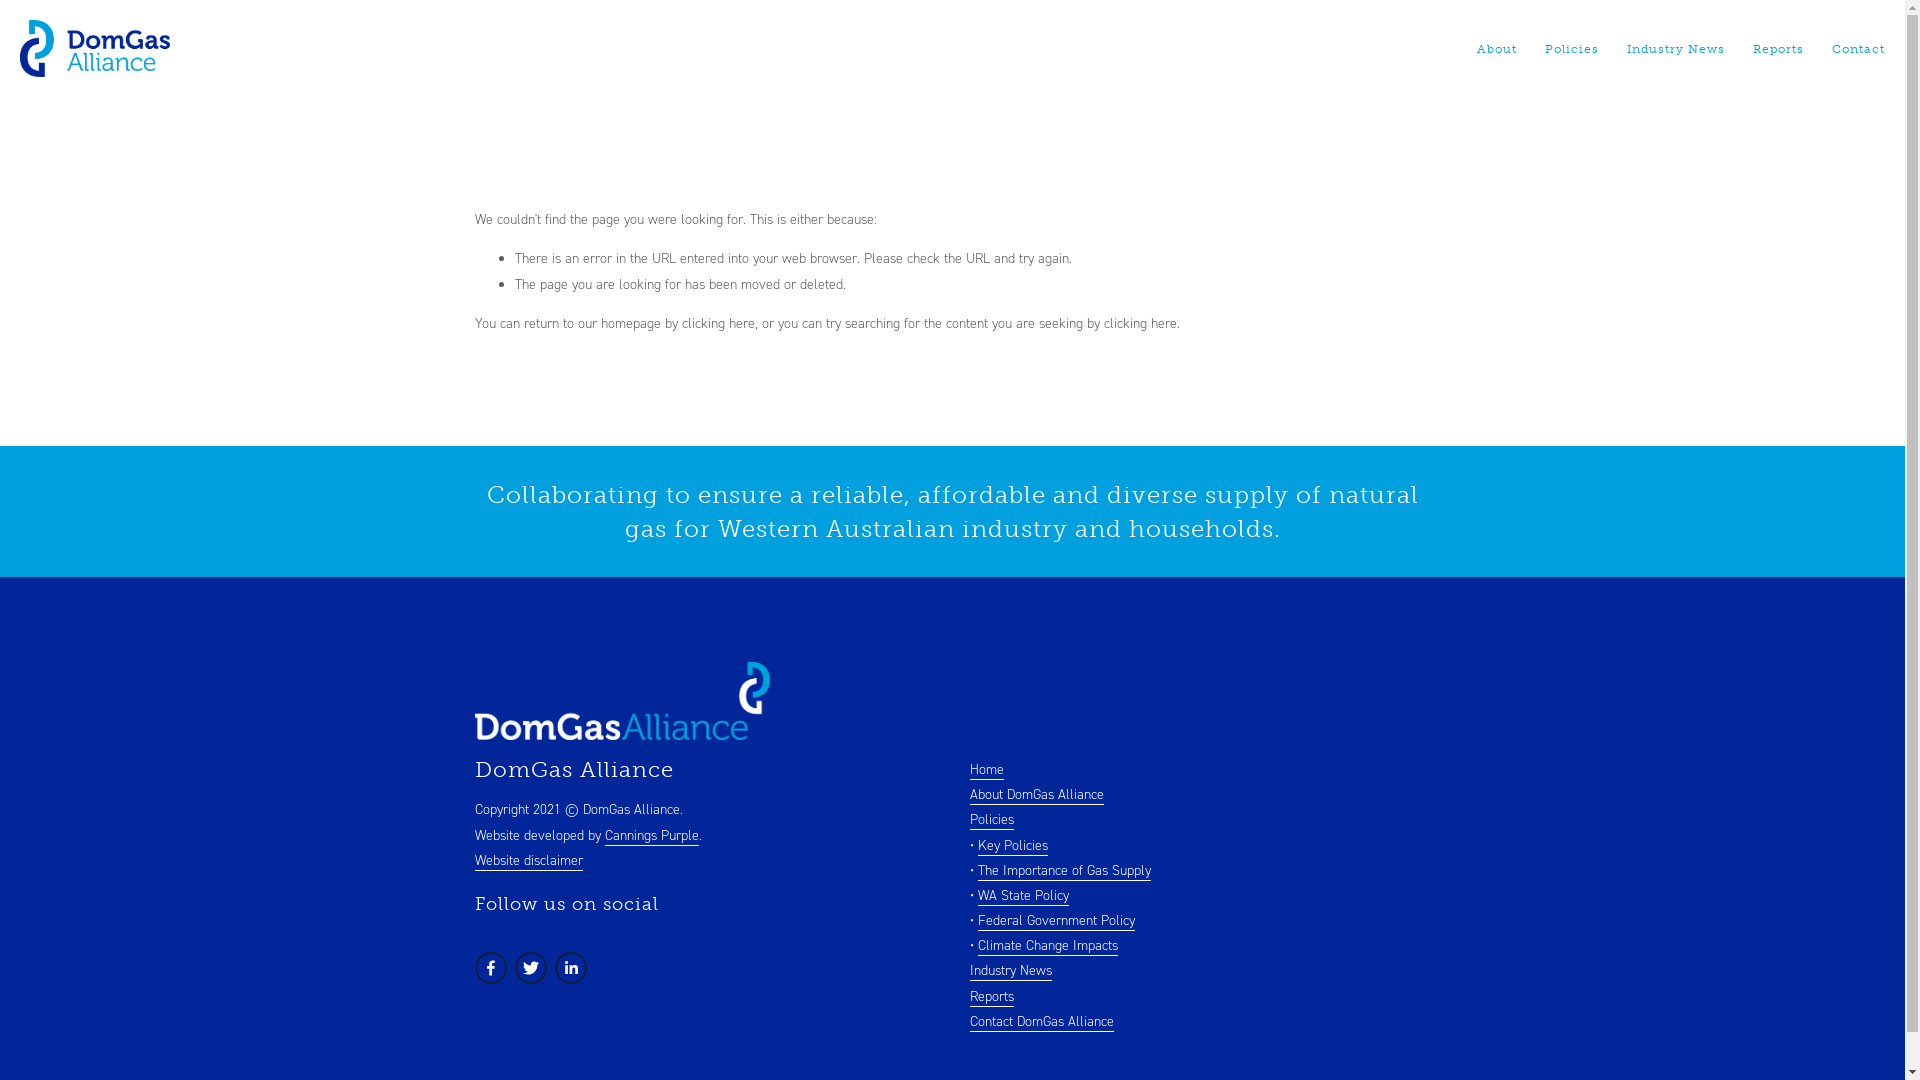  I want to click on Climate Change Impacts, so click(1048, 946).